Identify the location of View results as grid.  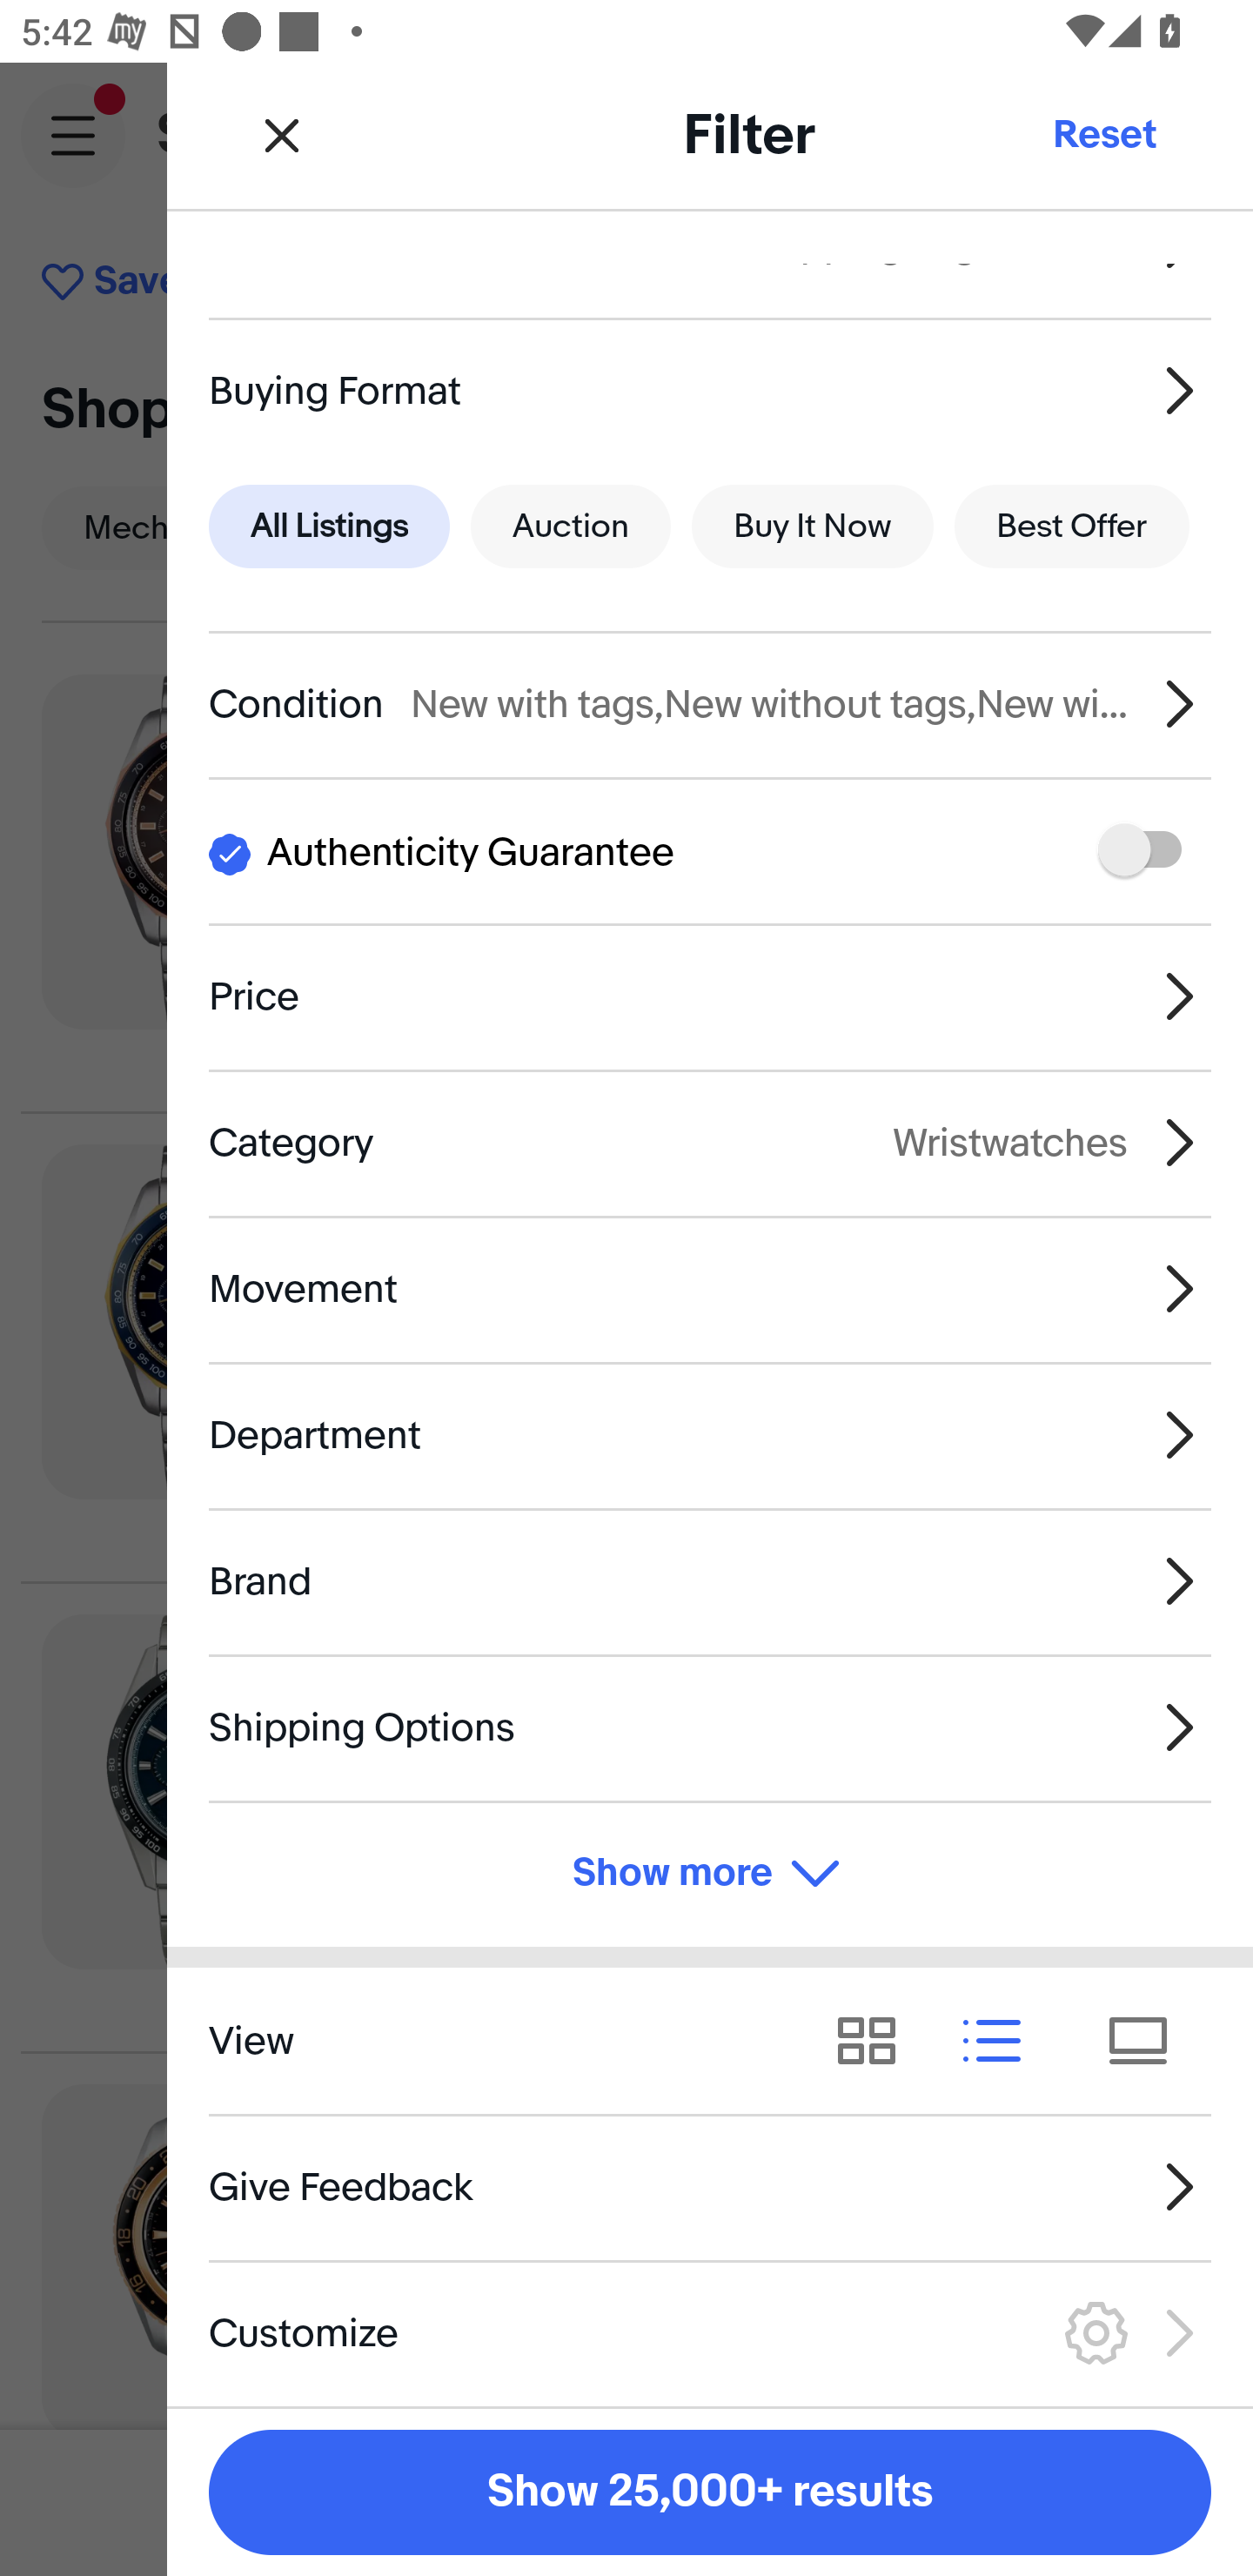
(877, 2042).